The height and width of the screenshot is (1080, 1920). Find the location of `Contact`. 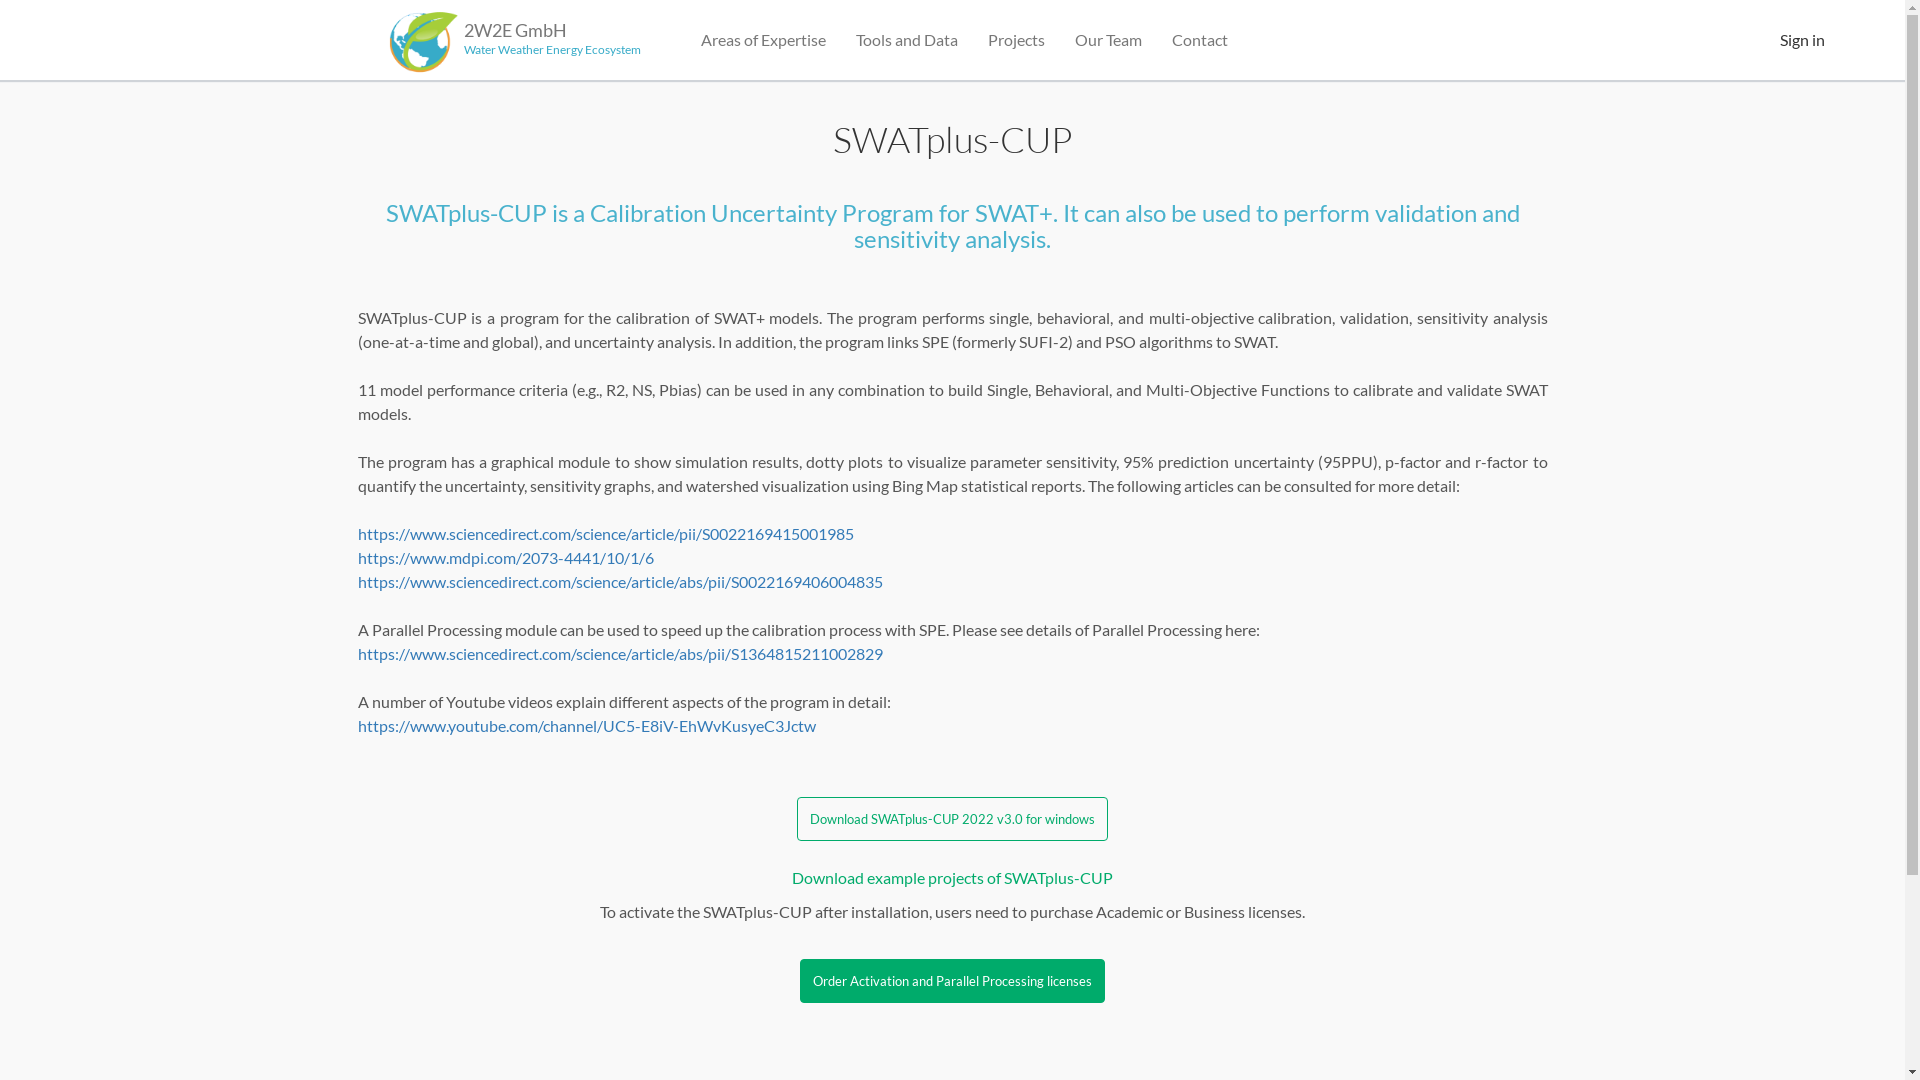

Contact is located at coordinates (1200, 40).